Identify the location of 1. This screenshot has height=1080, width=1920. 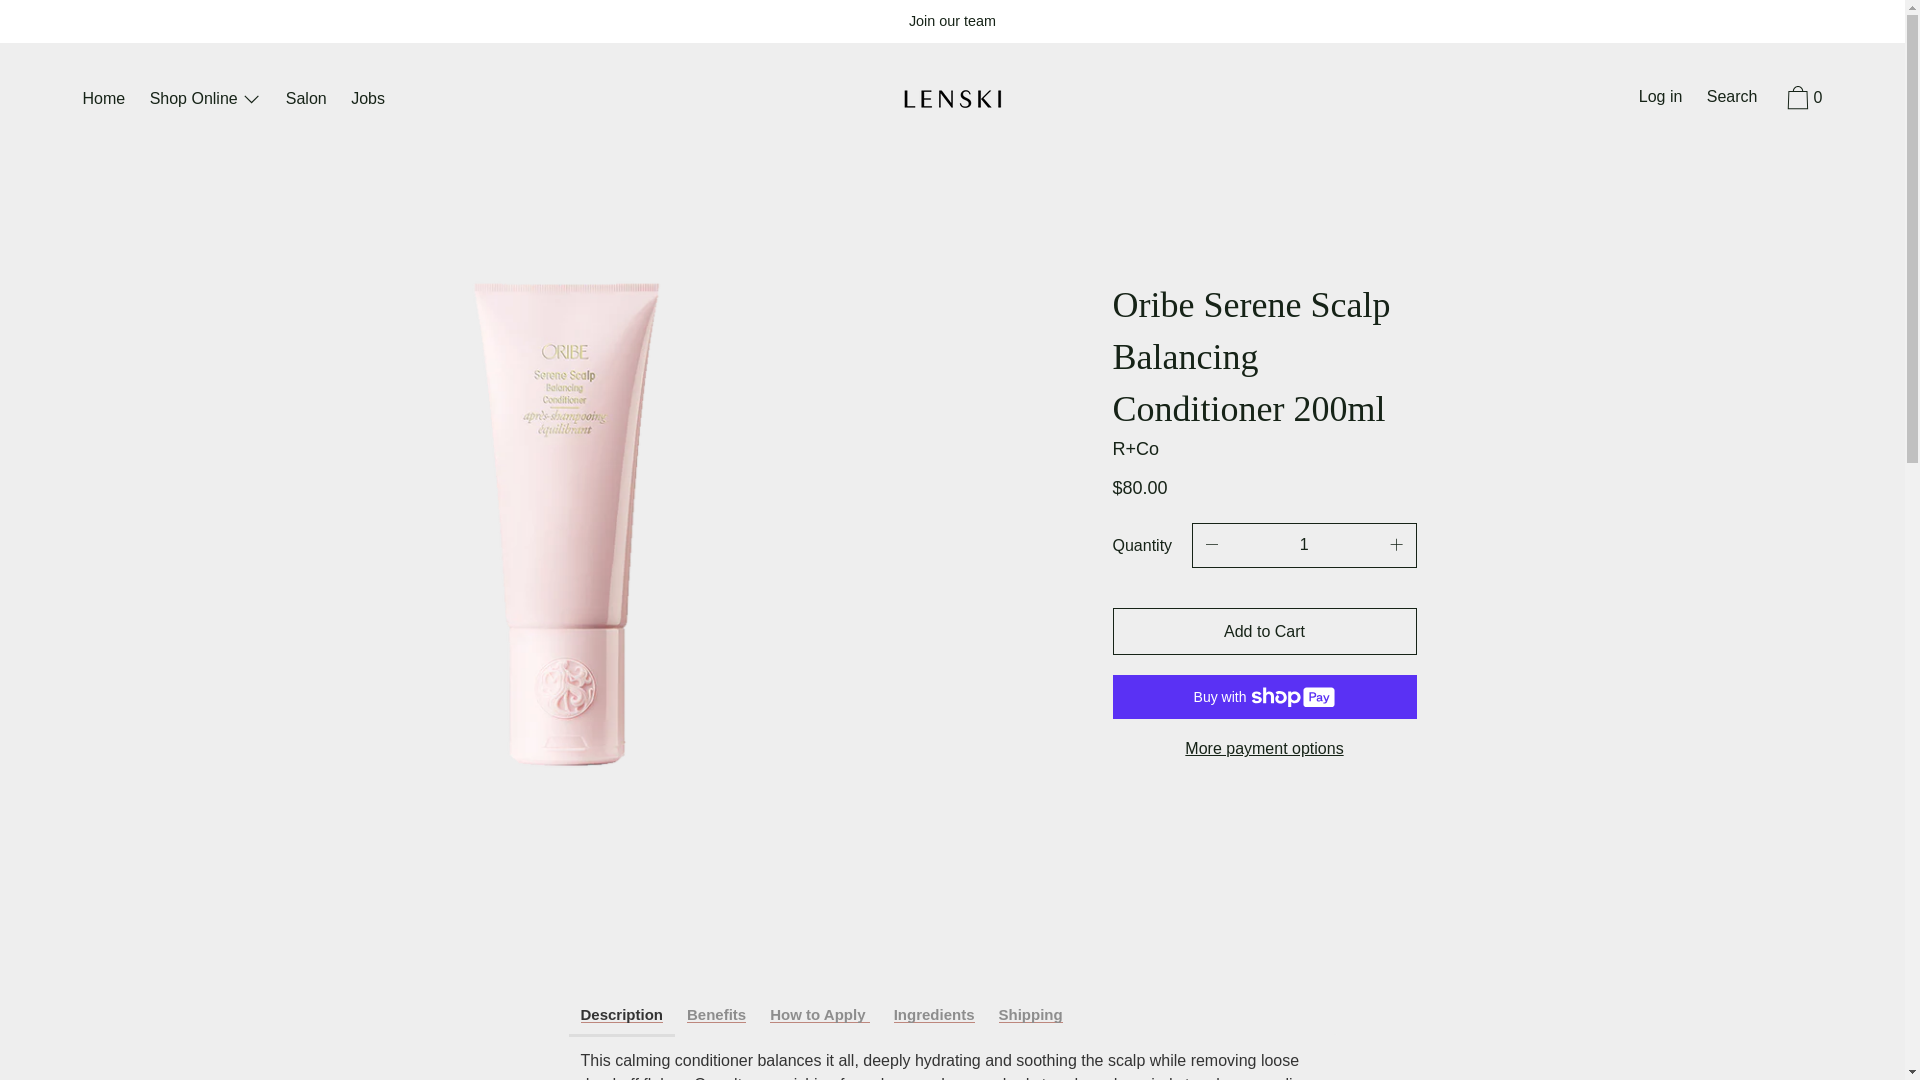
(1304, 545).